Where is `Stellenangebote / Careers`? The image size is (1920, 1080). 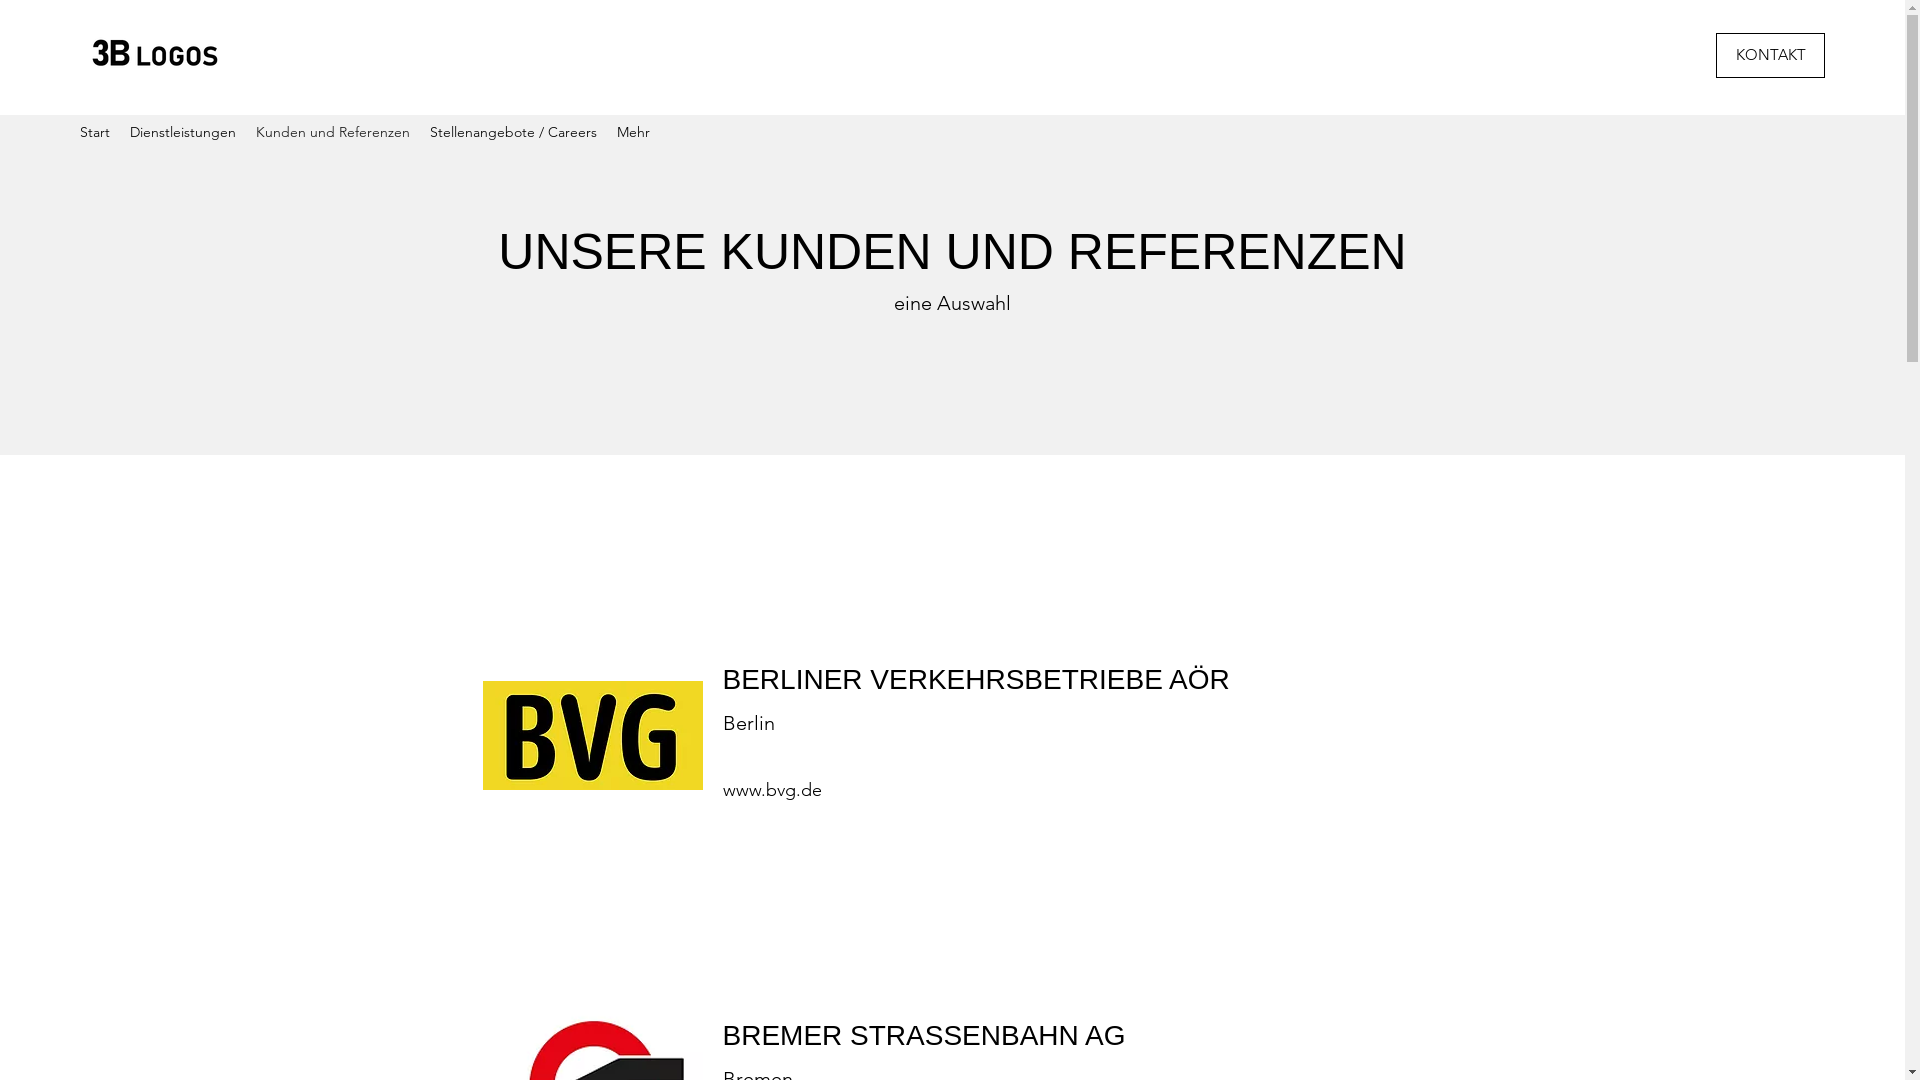 Stellenangebote / Careers is located at coordinates (514, 135).